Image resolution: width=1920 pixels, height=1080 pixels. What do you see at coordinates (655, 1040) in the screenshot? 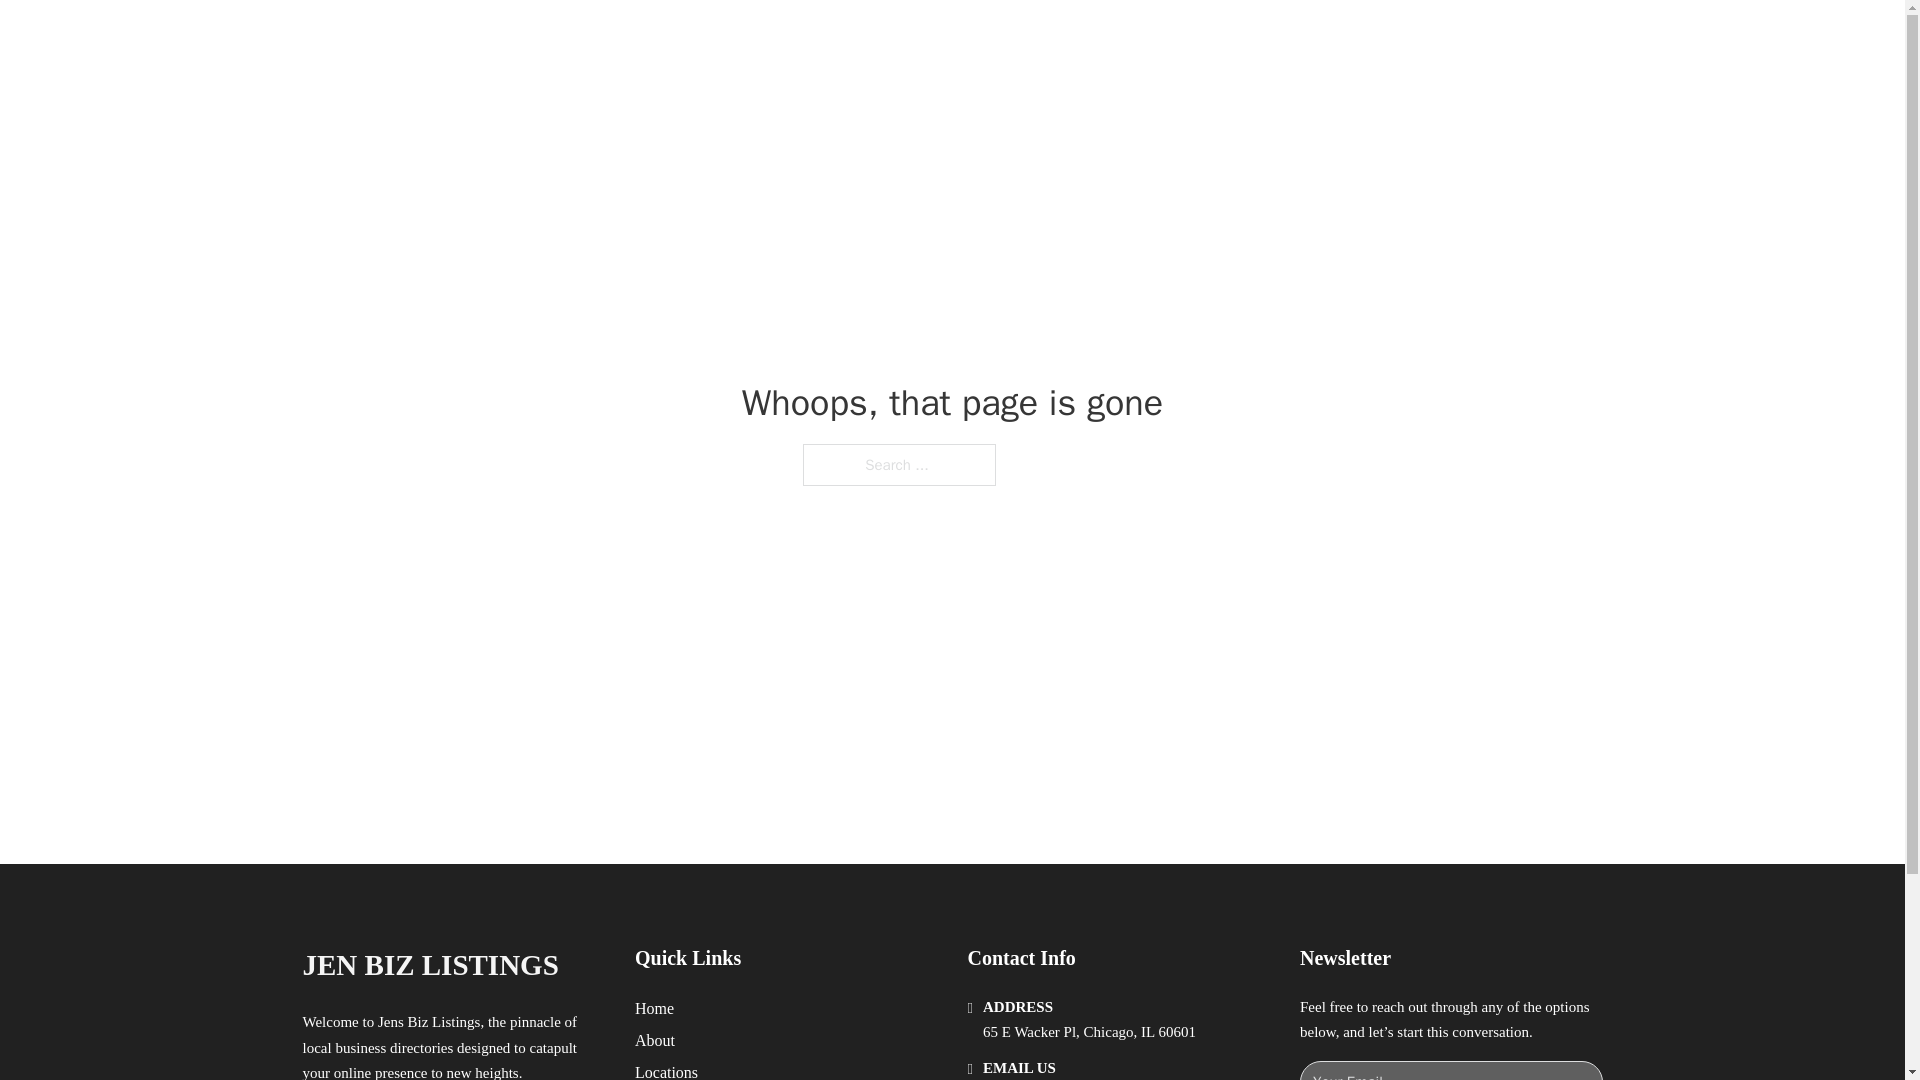
I see `About` at bounding box center [655, 1040].